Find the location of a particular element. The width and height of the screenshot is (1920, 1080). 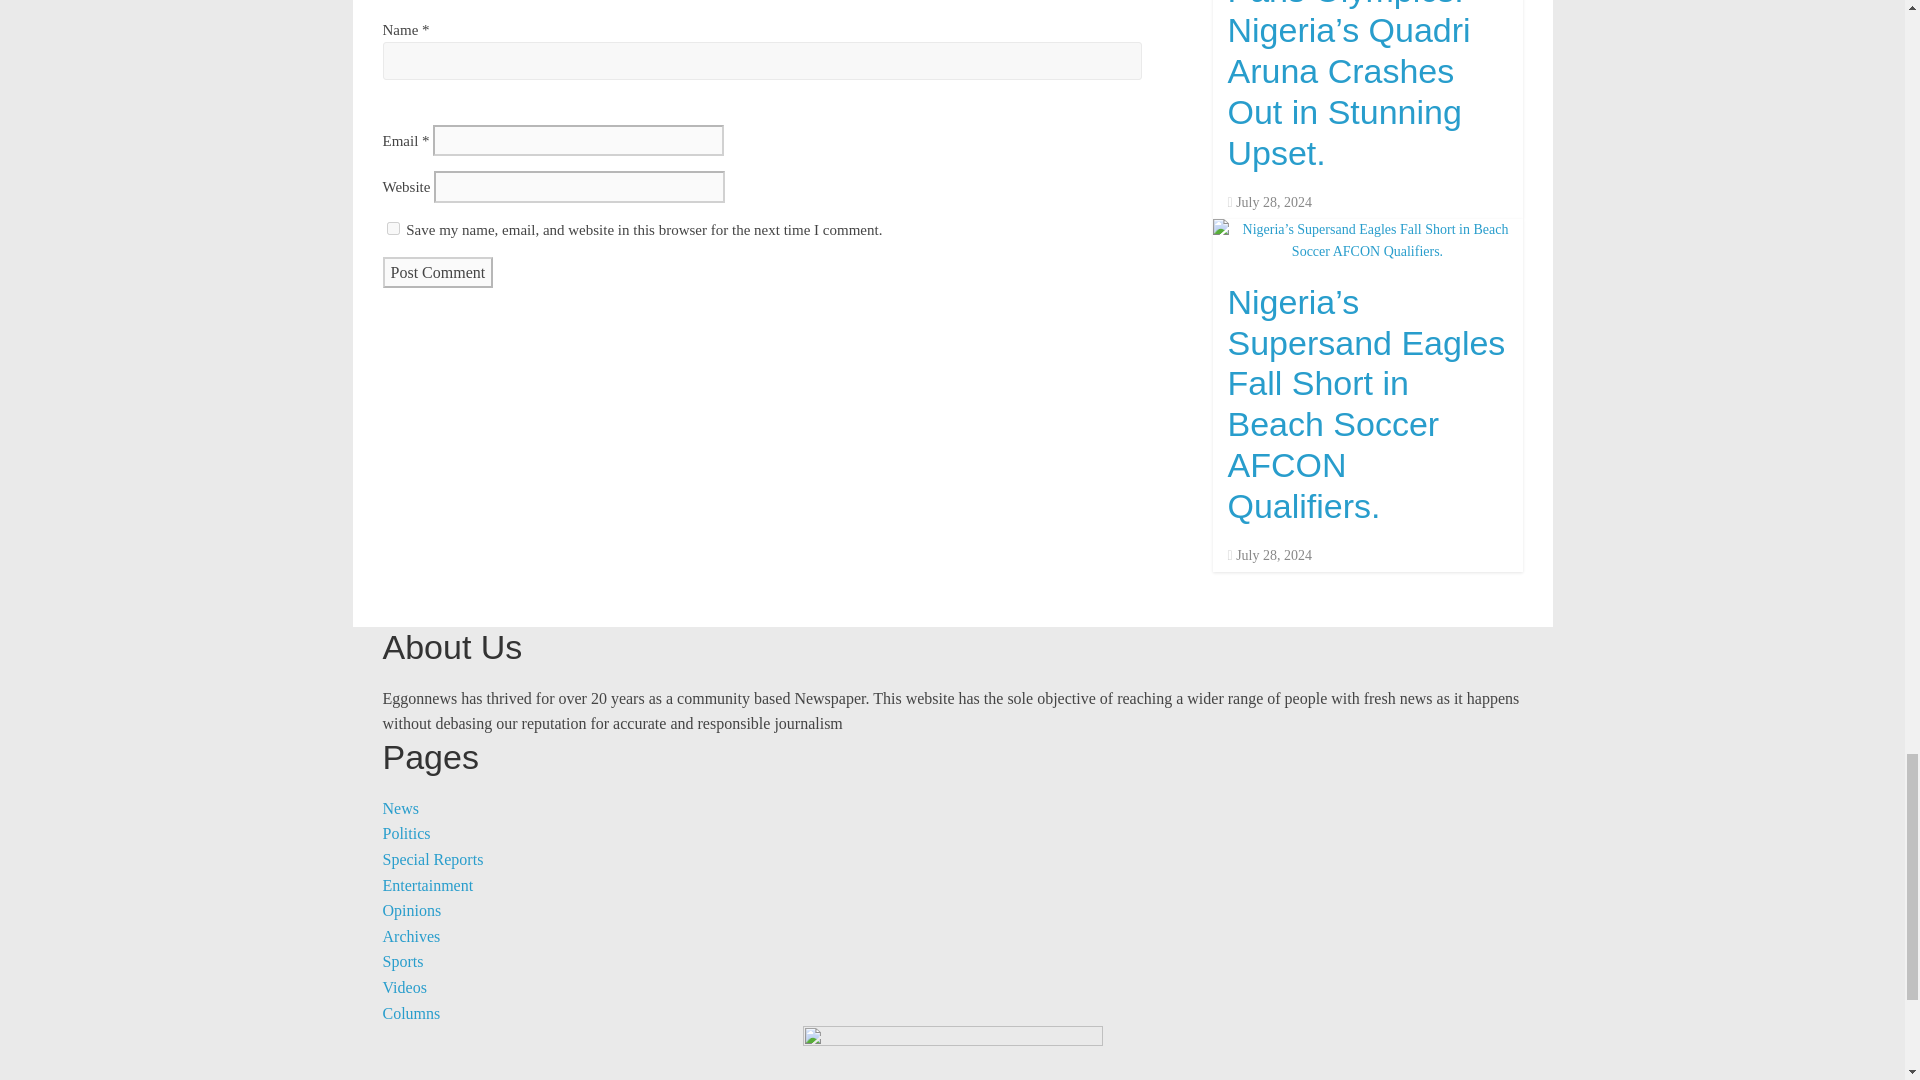

Post Comment is located at coordinates (438, 273).